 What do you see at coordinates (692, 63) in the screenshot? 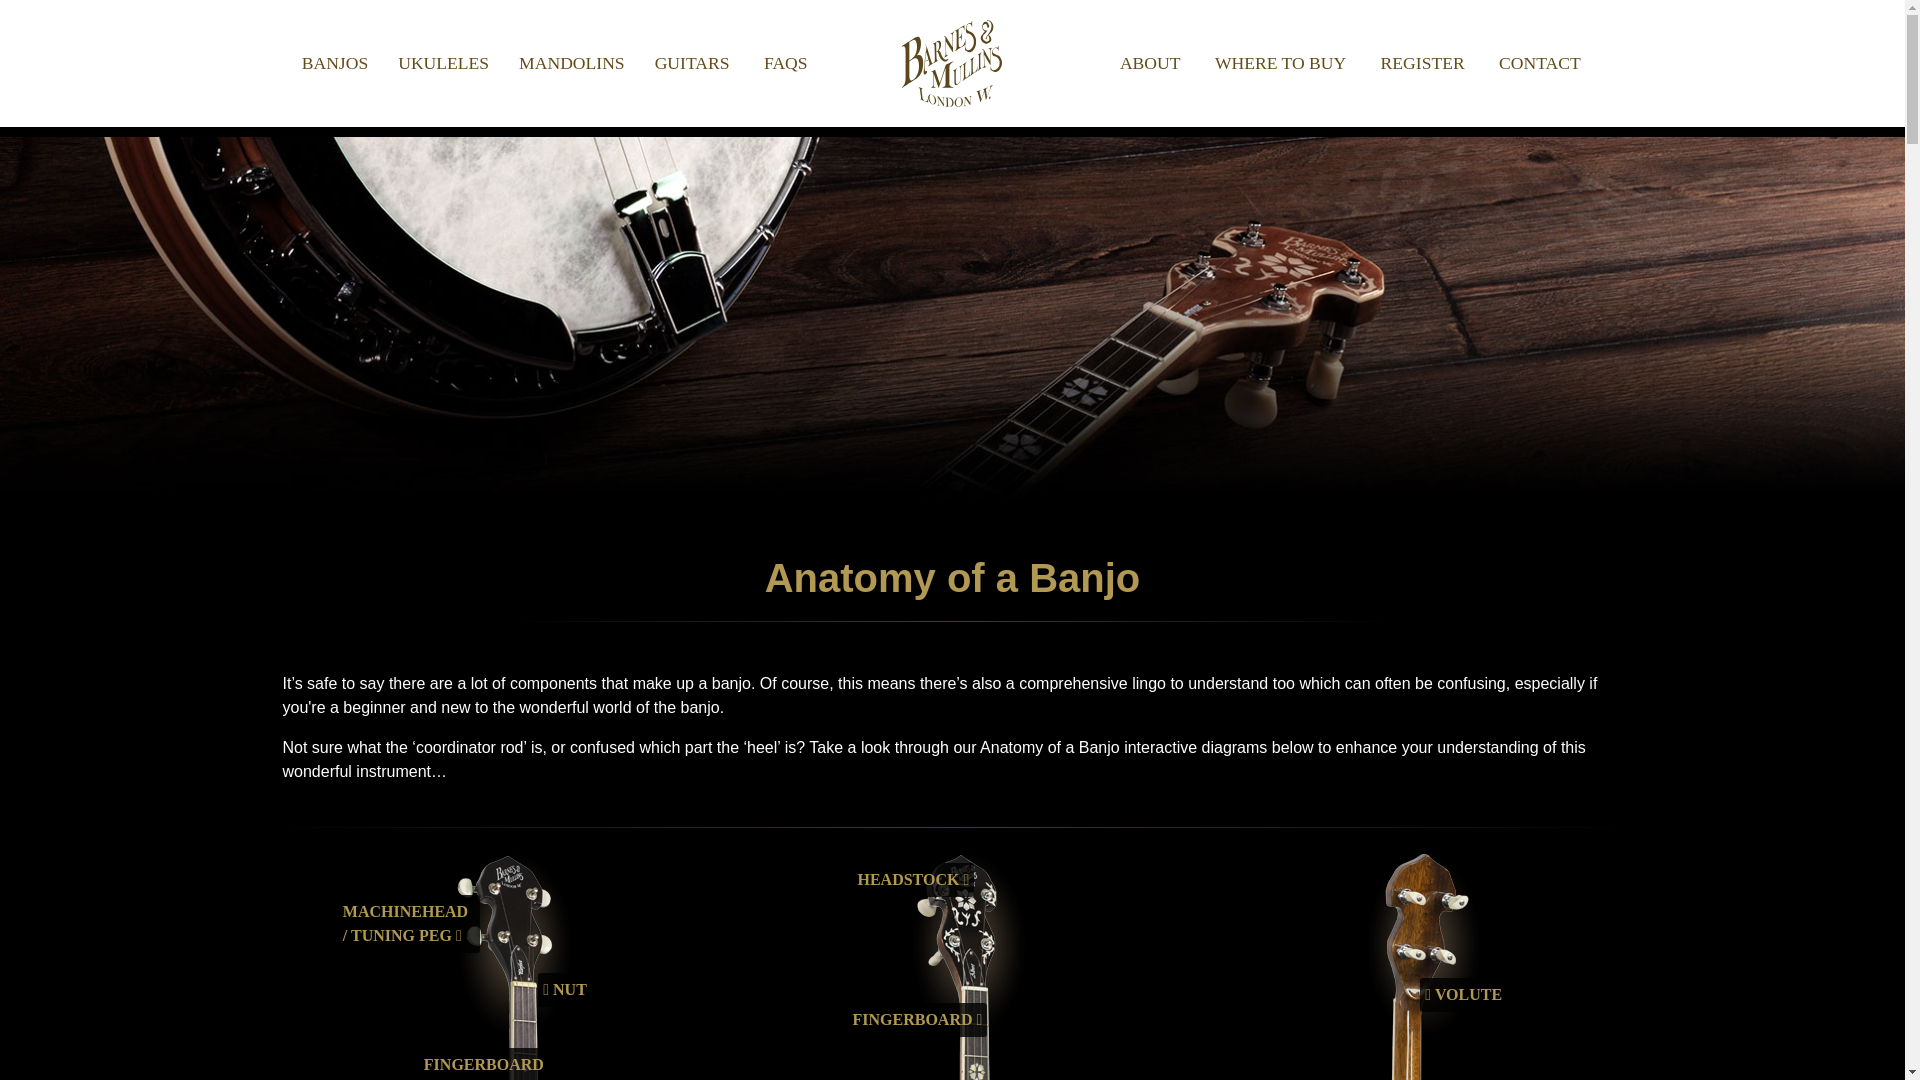
I see `GUITARS` at bounding box center [692, 63].